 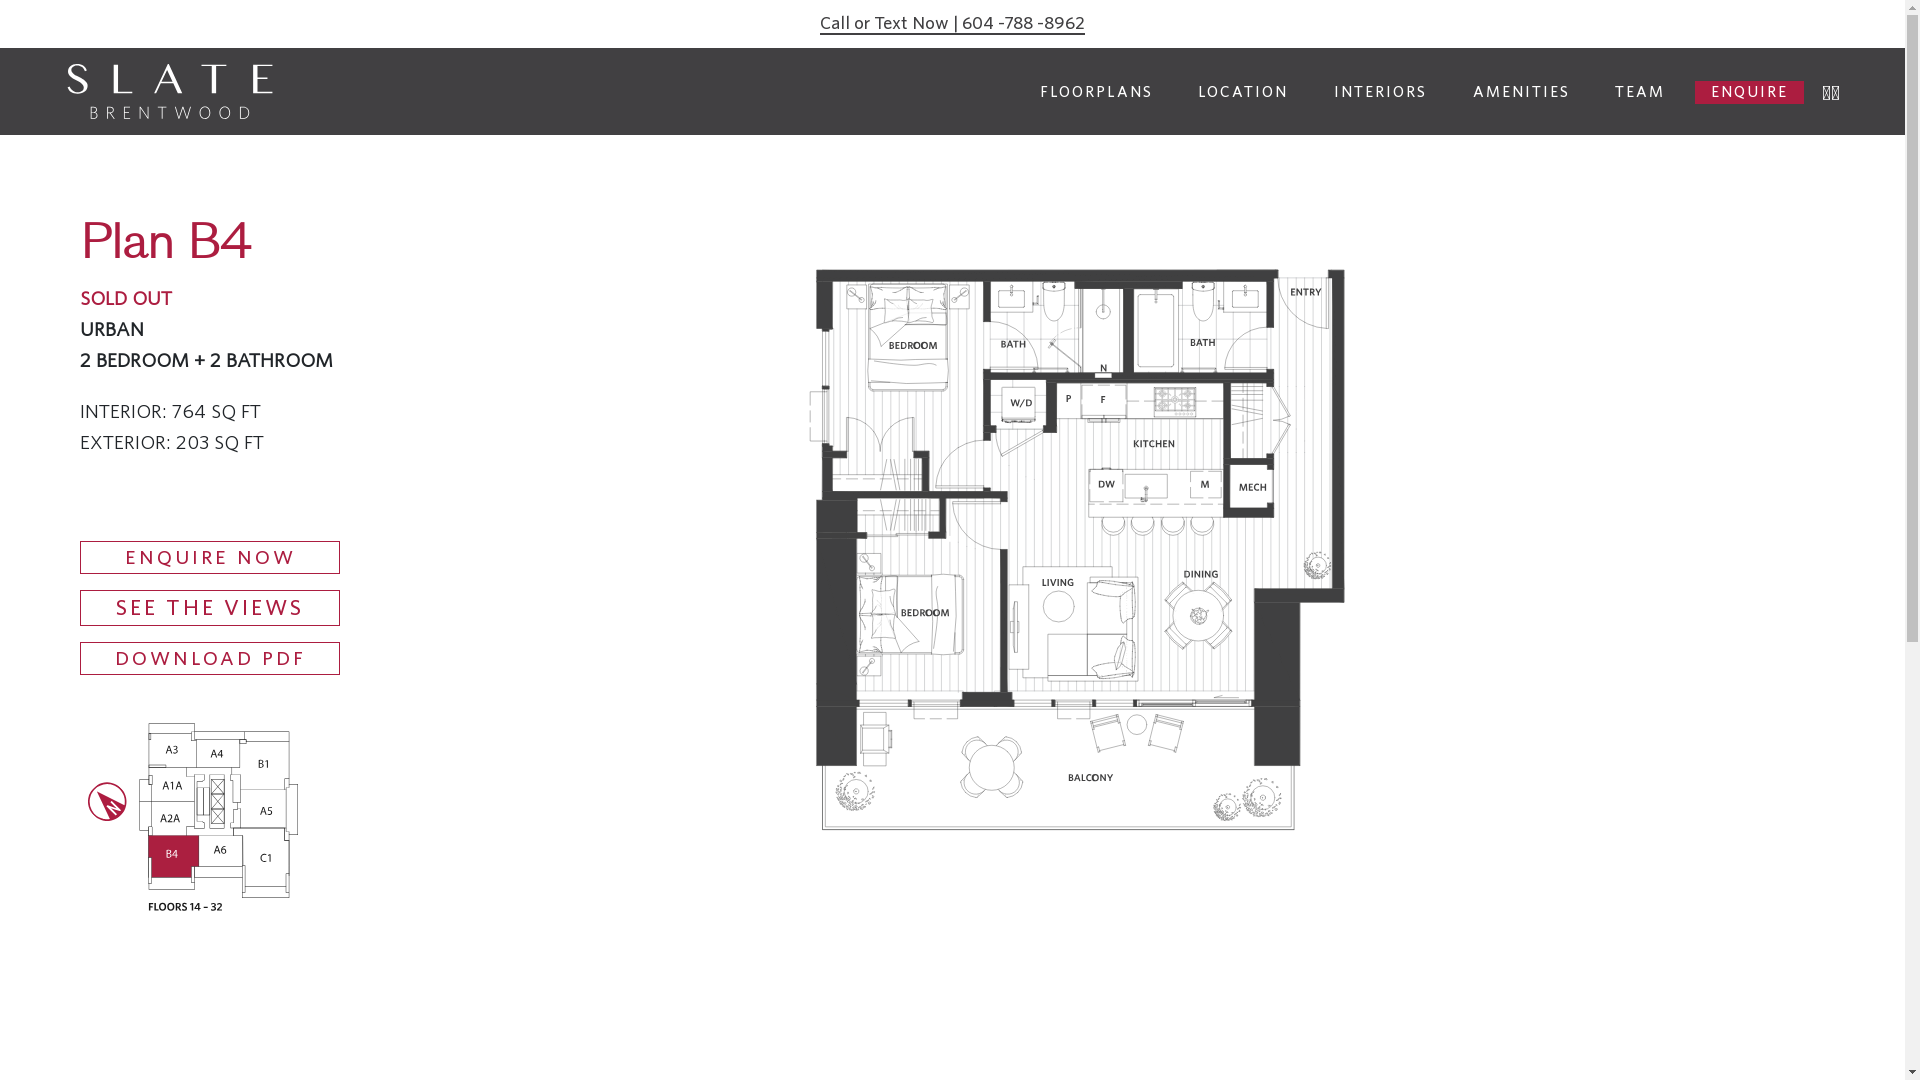 What do you see at coordinates (210, 658) in the screenshot?
I see `DOWNLOAD PDF` at bounding box center [210, 658].